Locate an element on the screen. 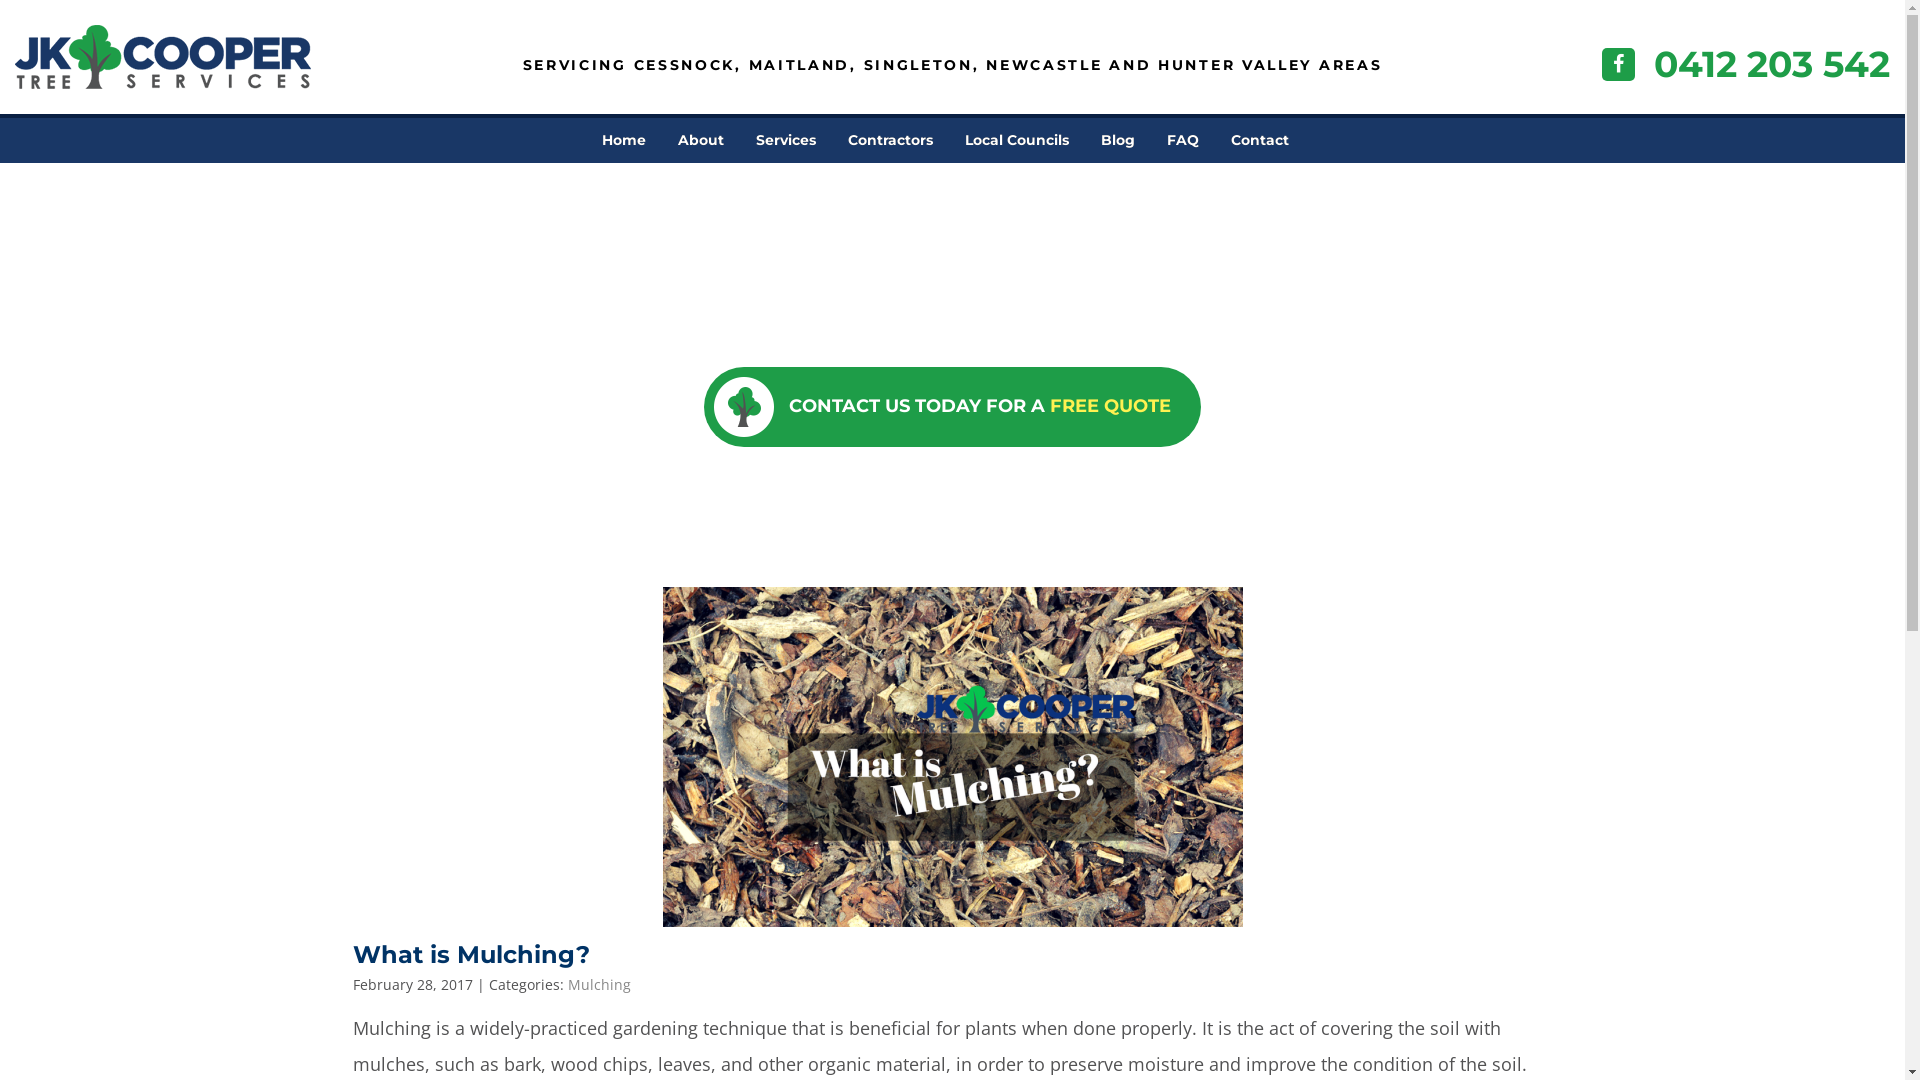 The width and height of the screenshot is (1920, 1080). Contractors is located at coordinates (890, 140).